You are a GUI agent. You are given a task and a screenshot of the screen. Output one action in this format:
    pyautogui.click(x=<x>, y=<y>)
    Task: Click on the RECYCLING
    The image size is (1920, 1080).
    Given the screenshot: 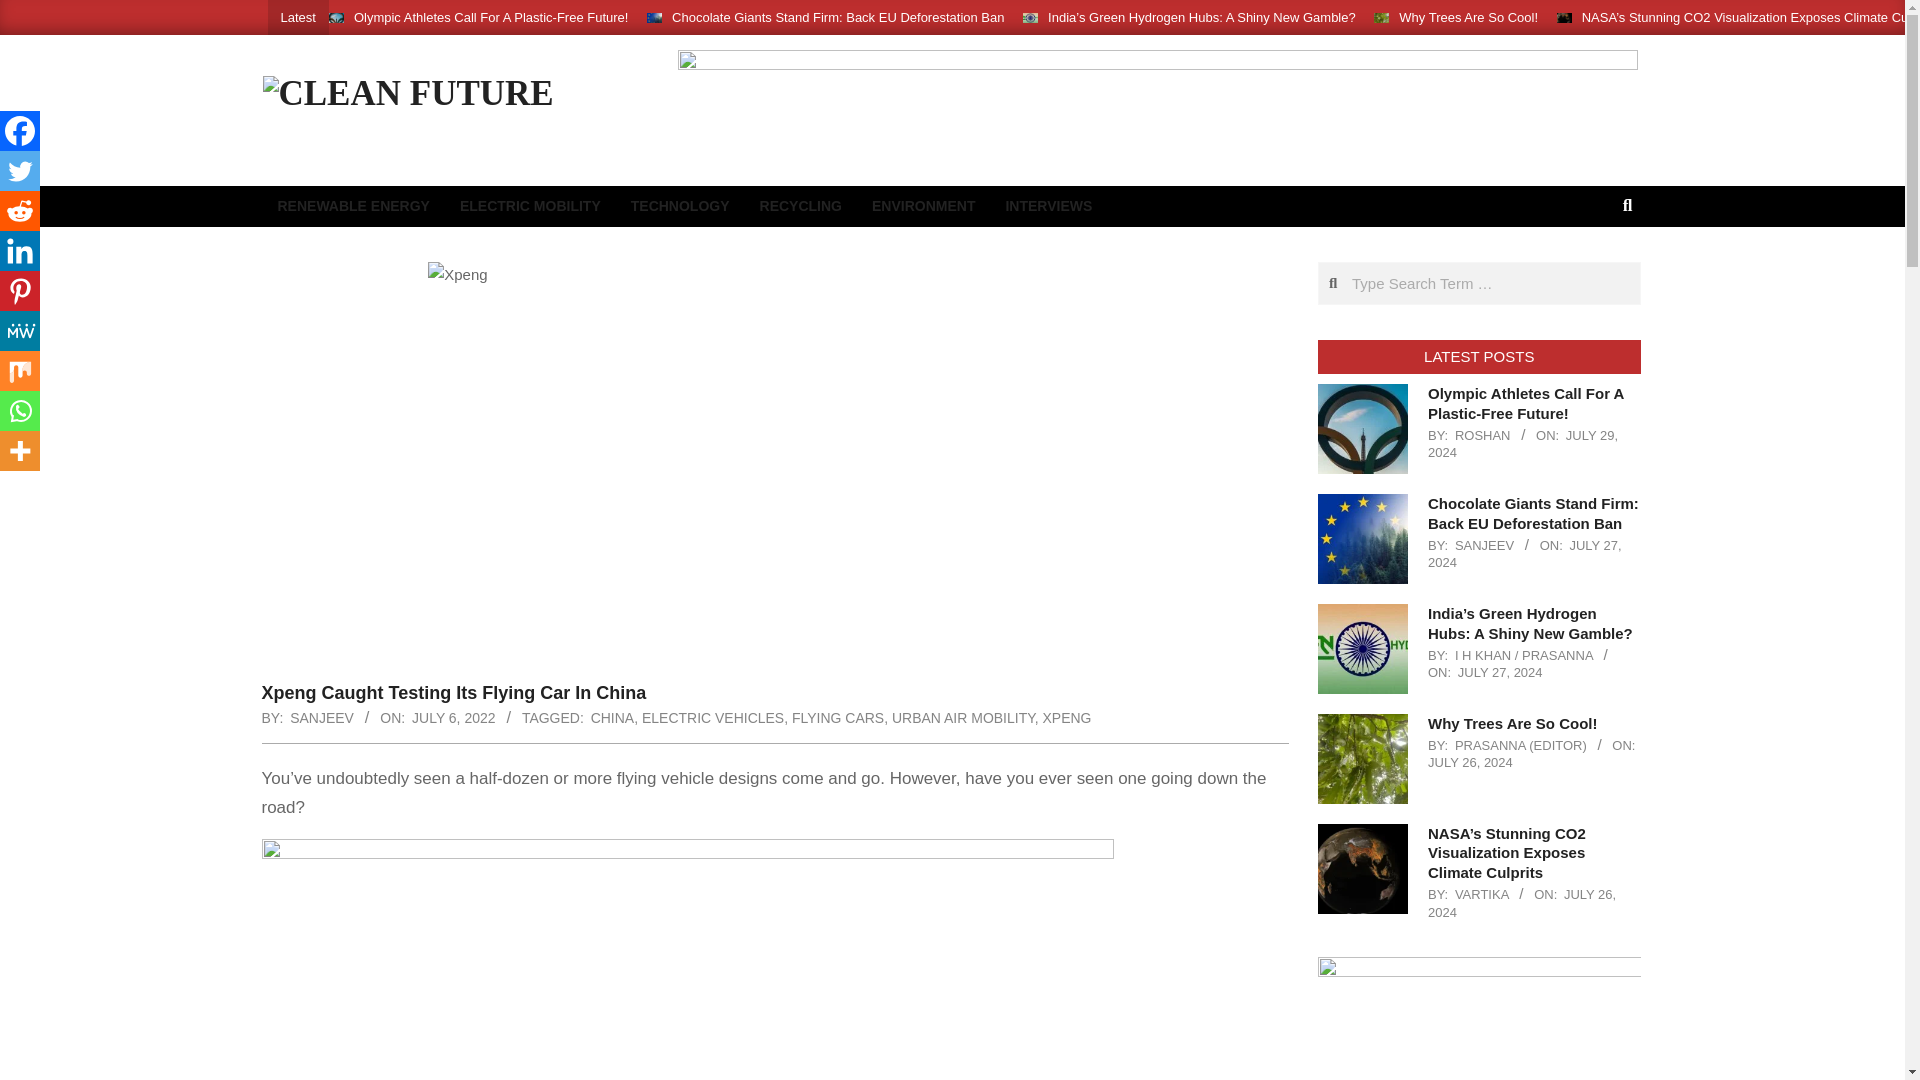 What is the action you would take?
    pyautogui.click(x=800, y=206)
    